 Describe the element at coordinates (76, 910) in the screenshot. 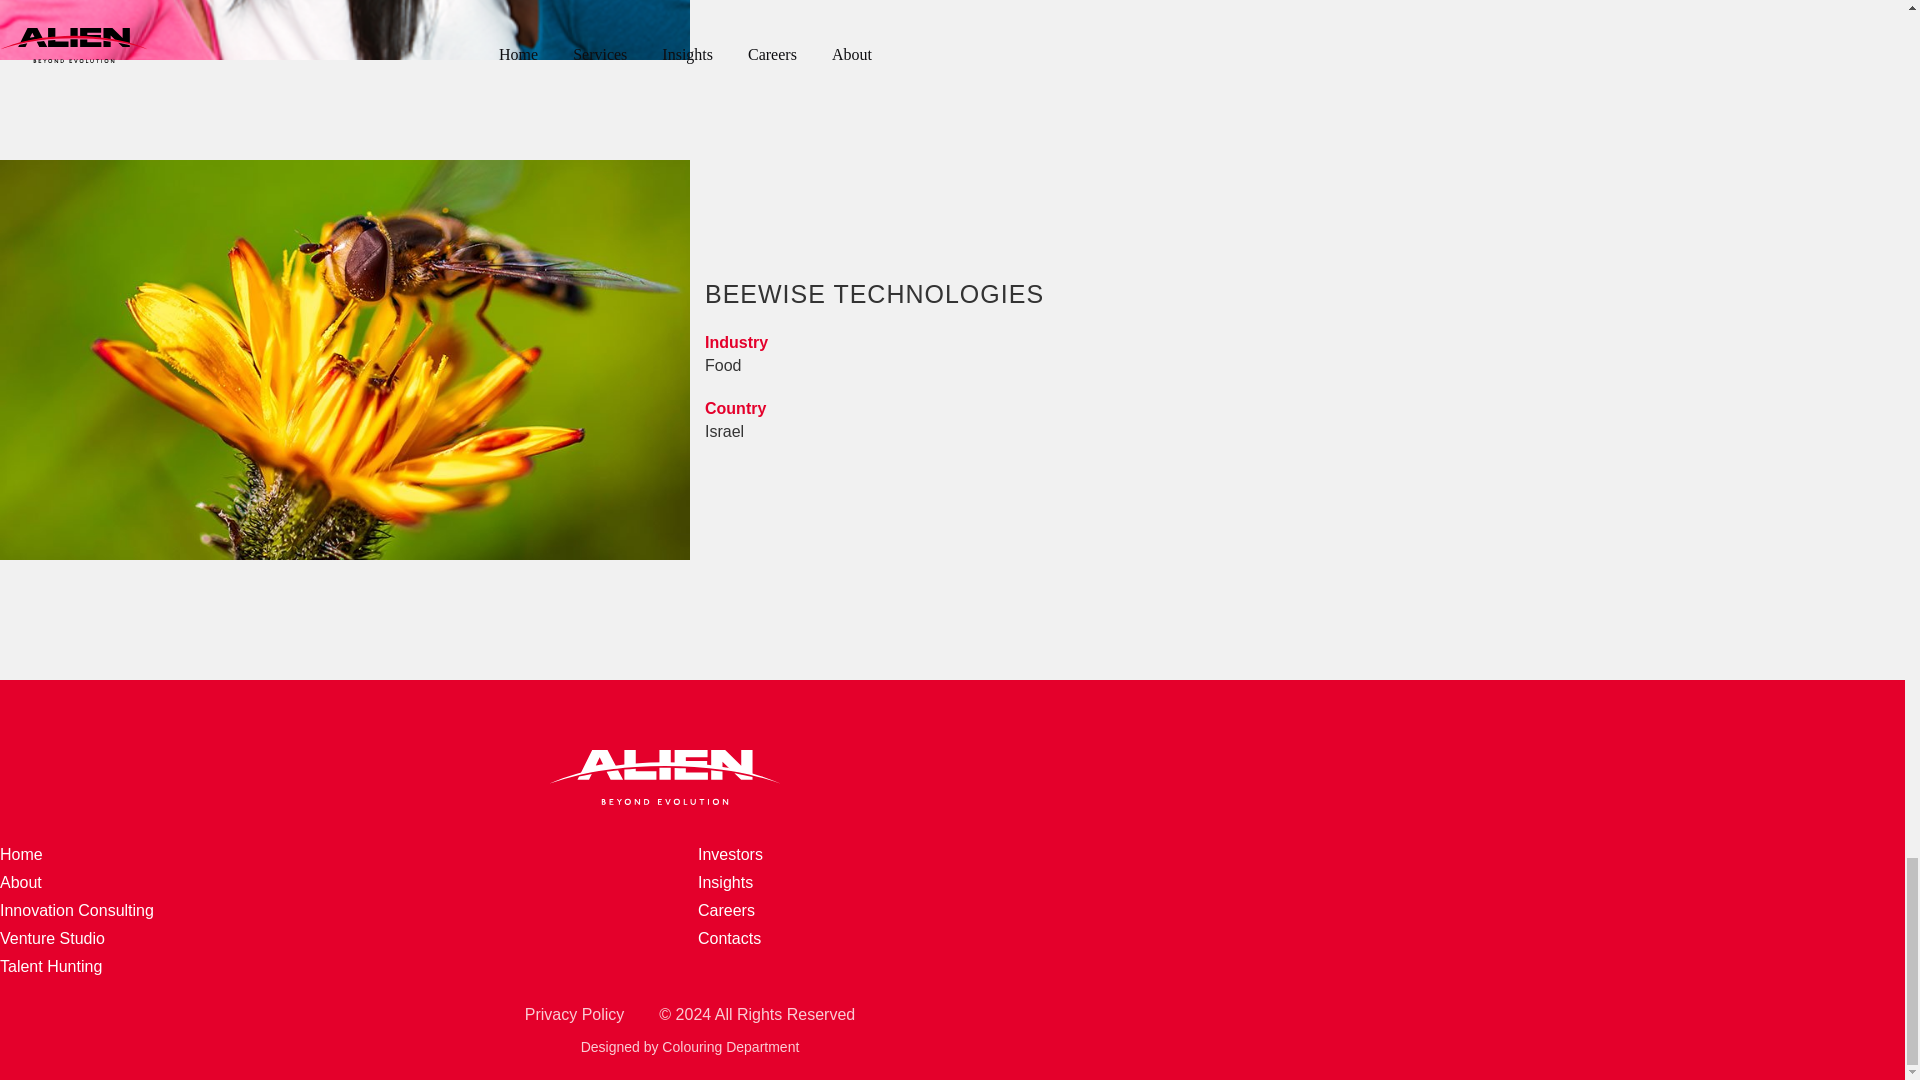

I see `Privacy Policy` at that location.